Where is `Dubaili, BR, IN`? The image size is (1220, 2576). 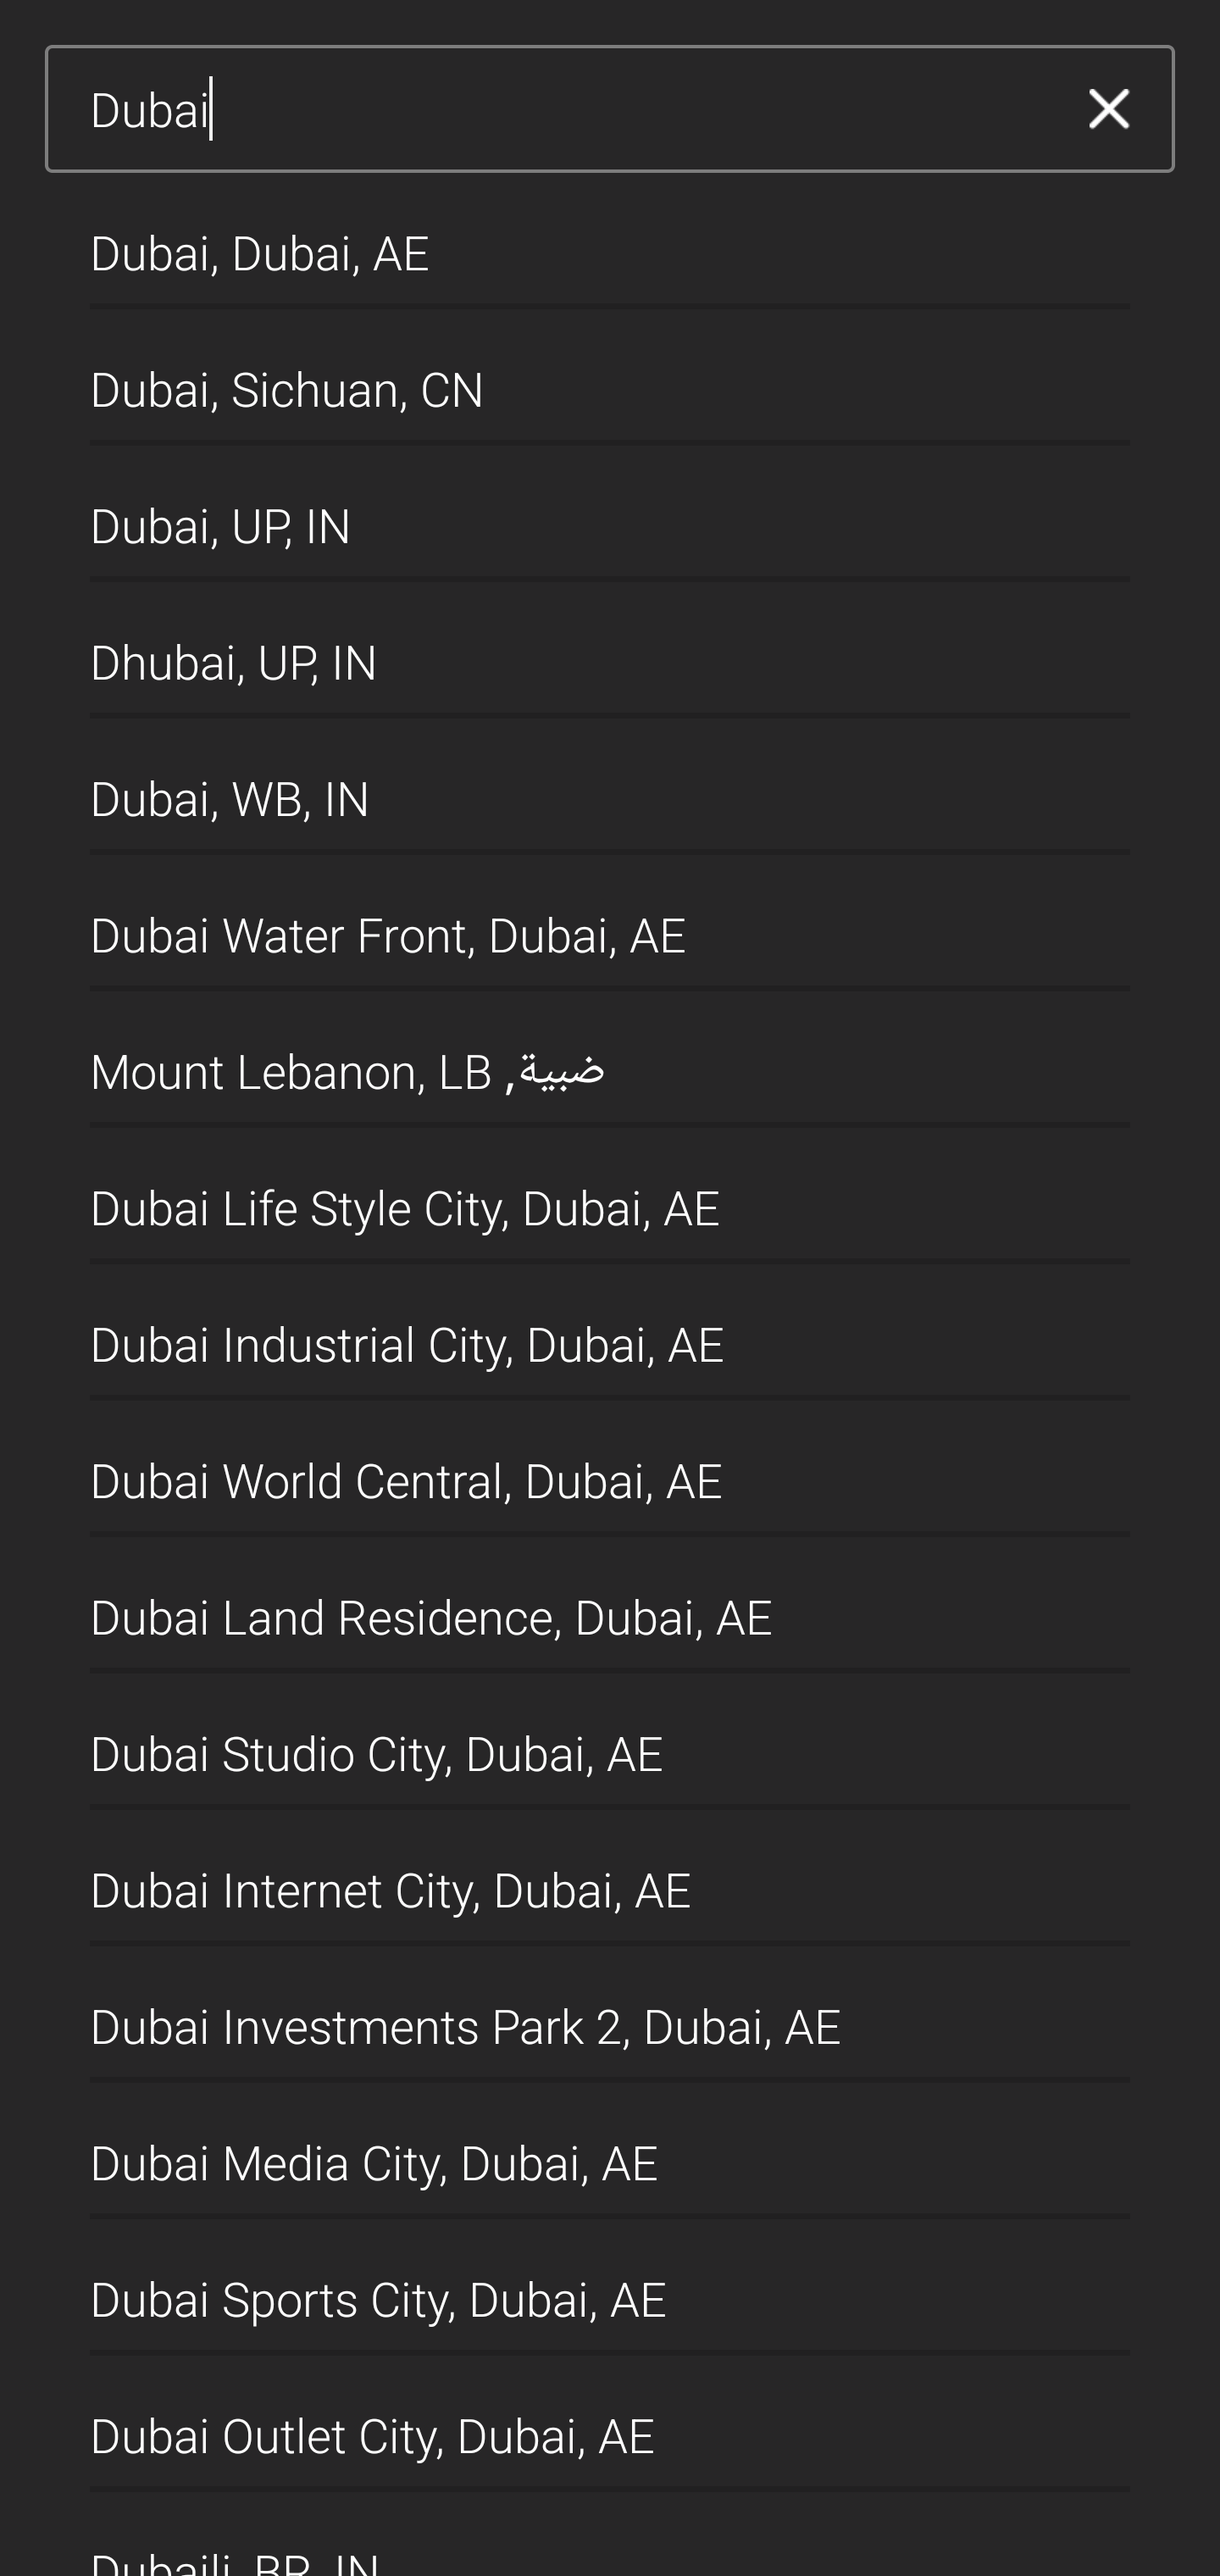 Dubaili, BR, IN is located at coordinates (610, 2534).